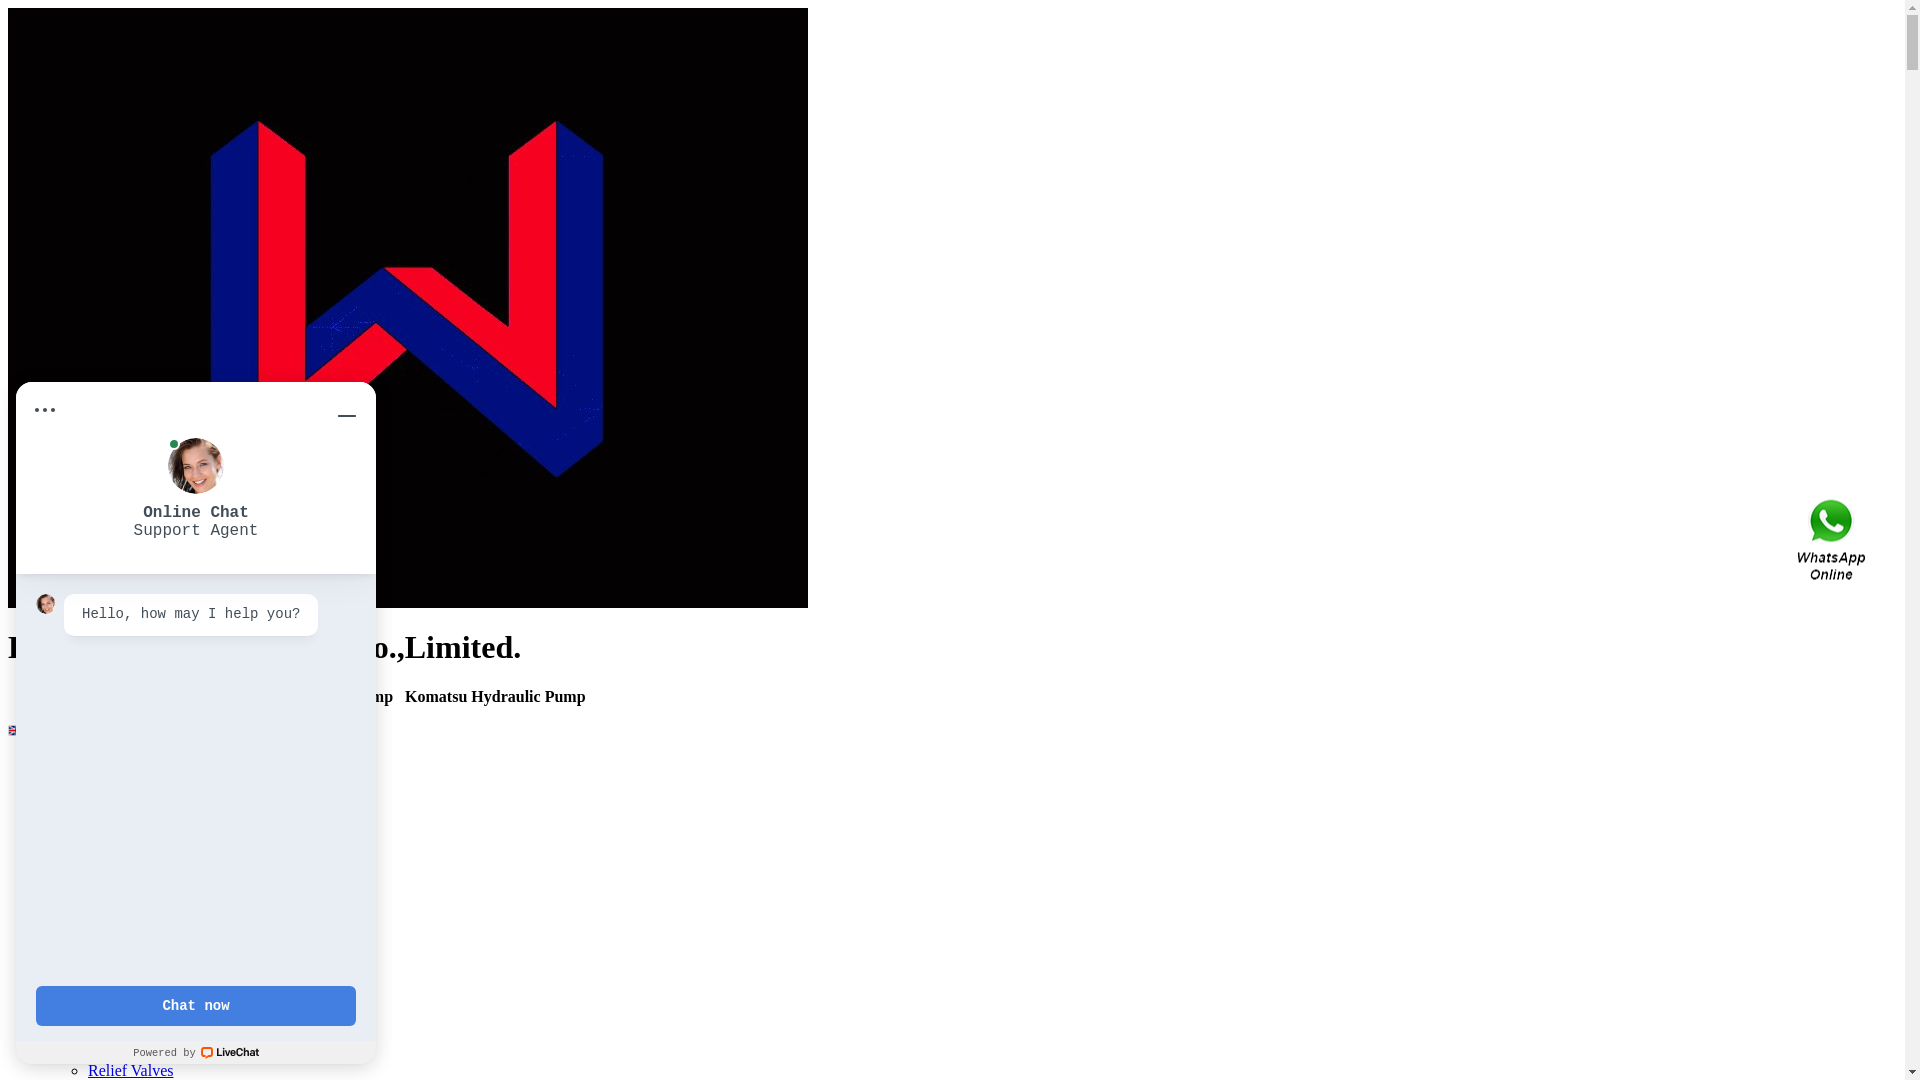 The height and width of the screenshot is (1080, 1920). Describe the element at coordinates (166, 872) in the screenshot. I see `Hitachi Hydraulic Pump` at that location.